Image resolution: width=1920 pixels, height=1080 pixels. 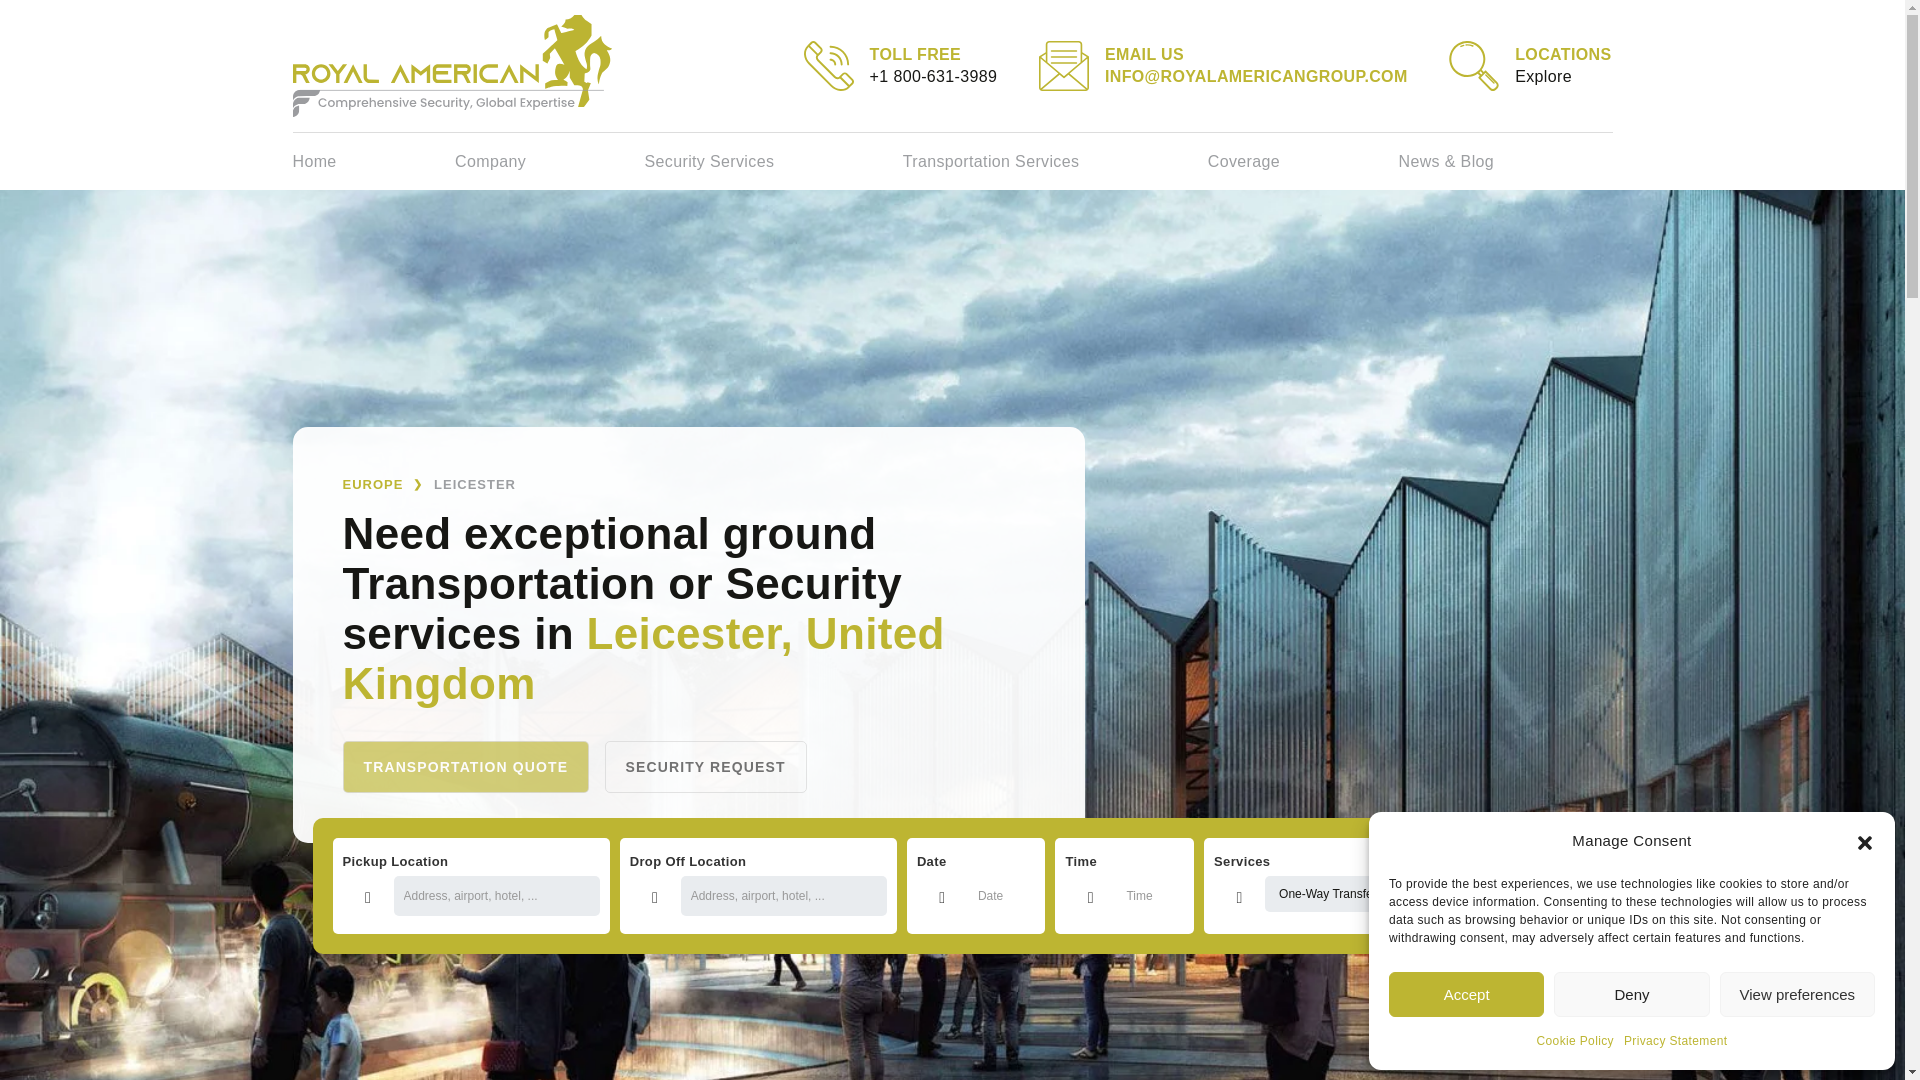 What do you see at coordinates (373, 161) in the screenshot?
I see `FREE QUOTE` at bounding box center [373, 161].